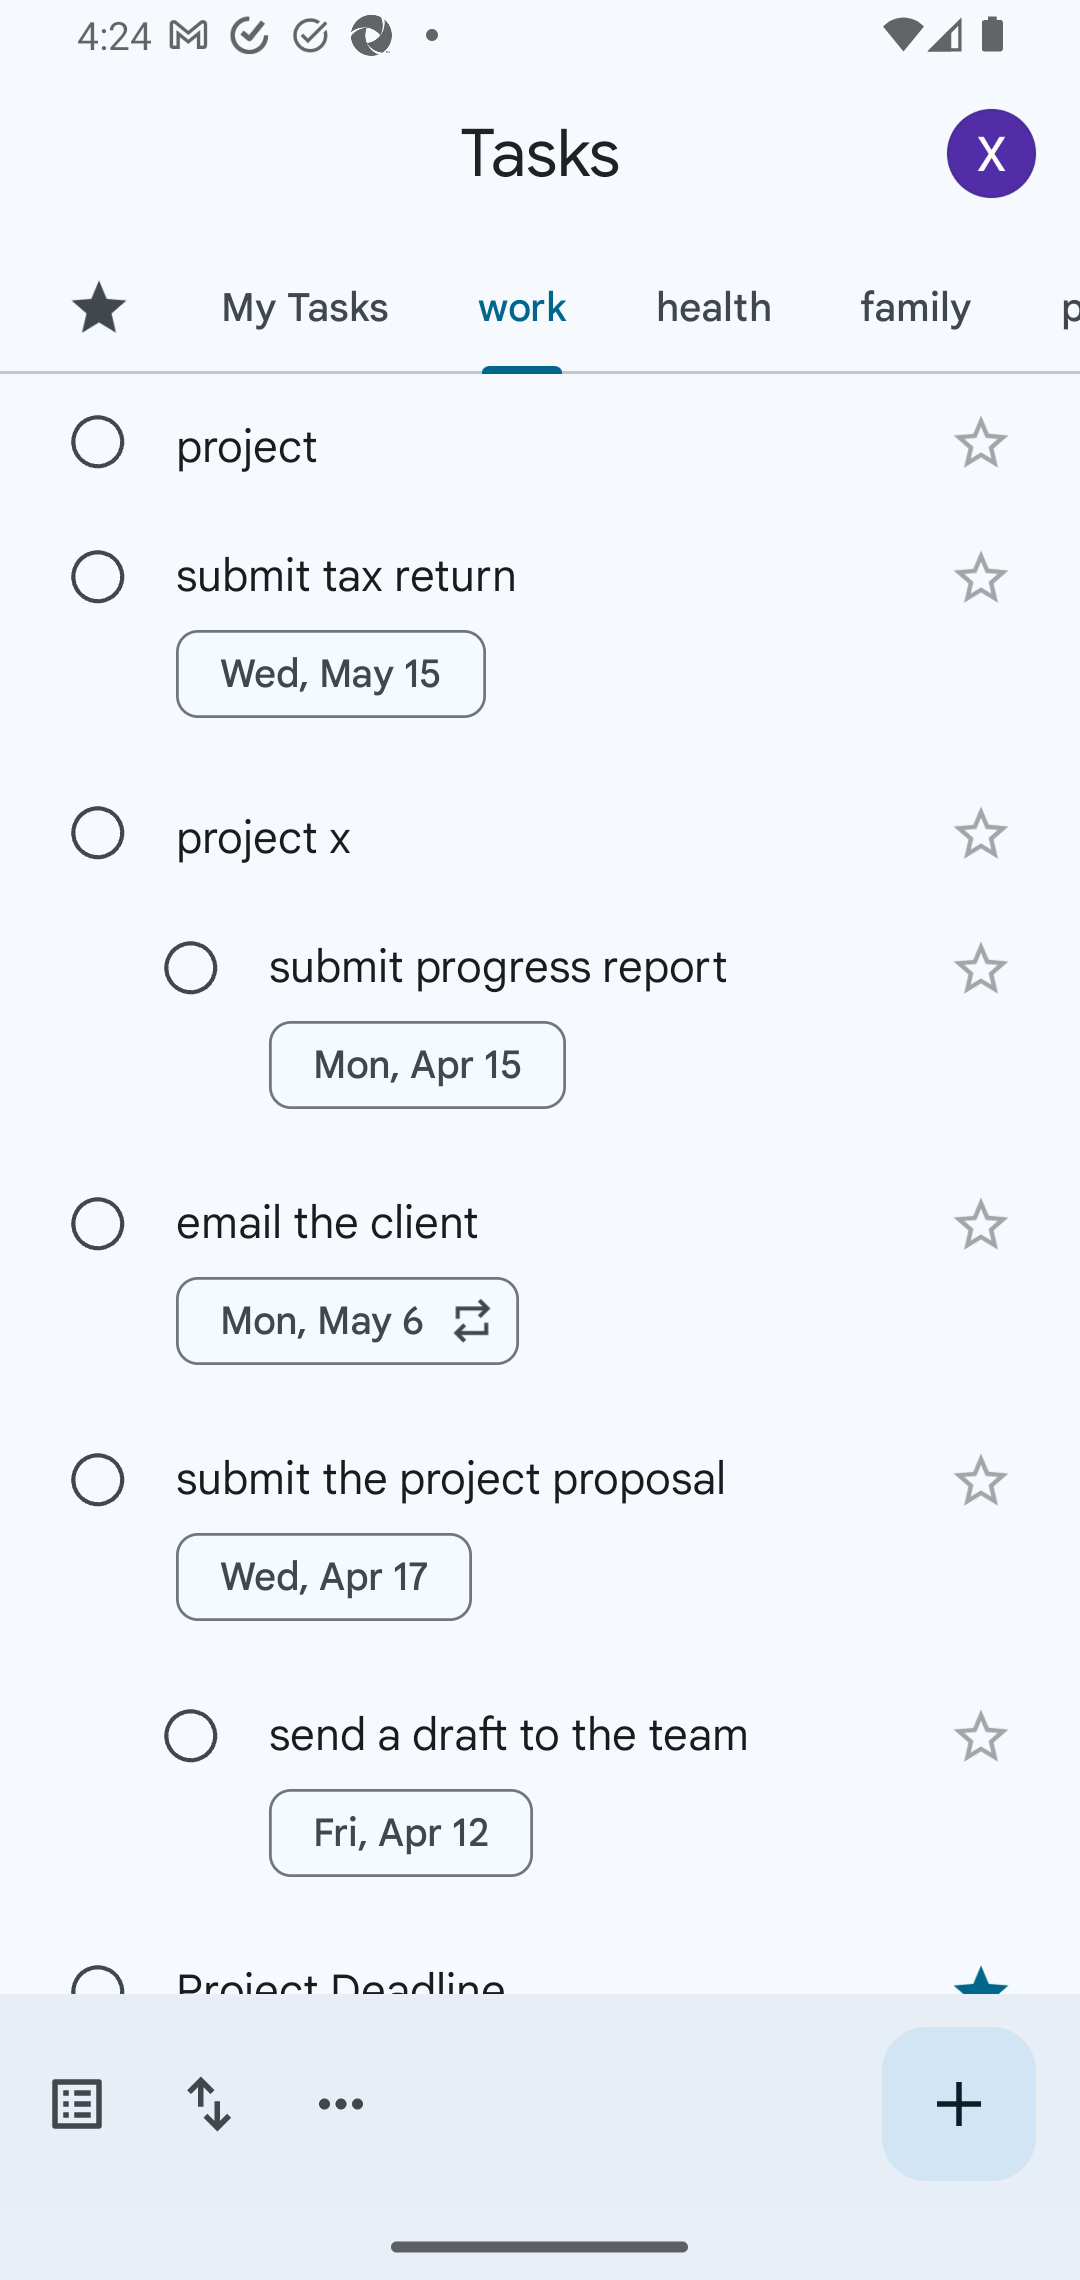  Describe the element at coordinates (540, 440) in the screenshot. I see `project project Add star Mark as complete` at that location.